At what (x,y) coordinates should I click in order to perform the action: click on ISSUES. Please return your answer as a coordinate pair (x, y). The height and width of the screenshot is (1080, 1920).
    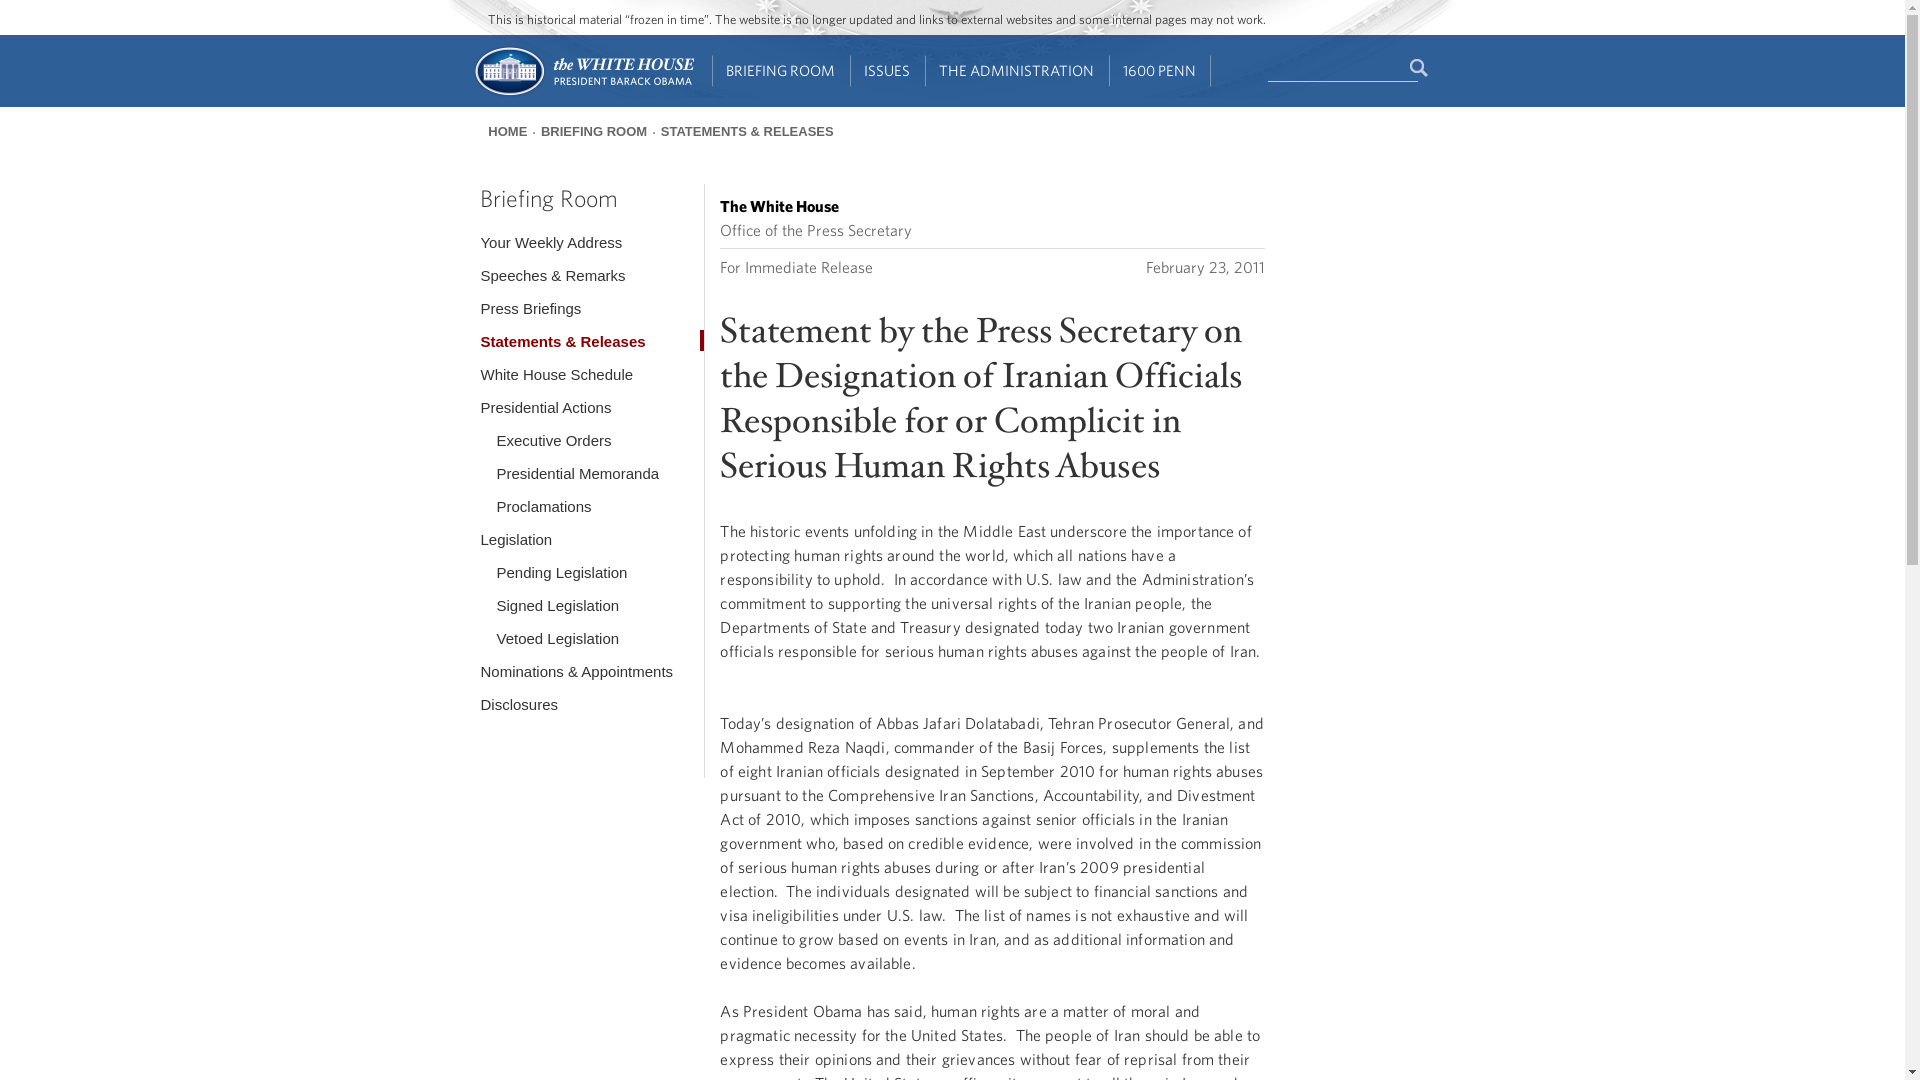
    Looking at the image, I should click on (888, 71).